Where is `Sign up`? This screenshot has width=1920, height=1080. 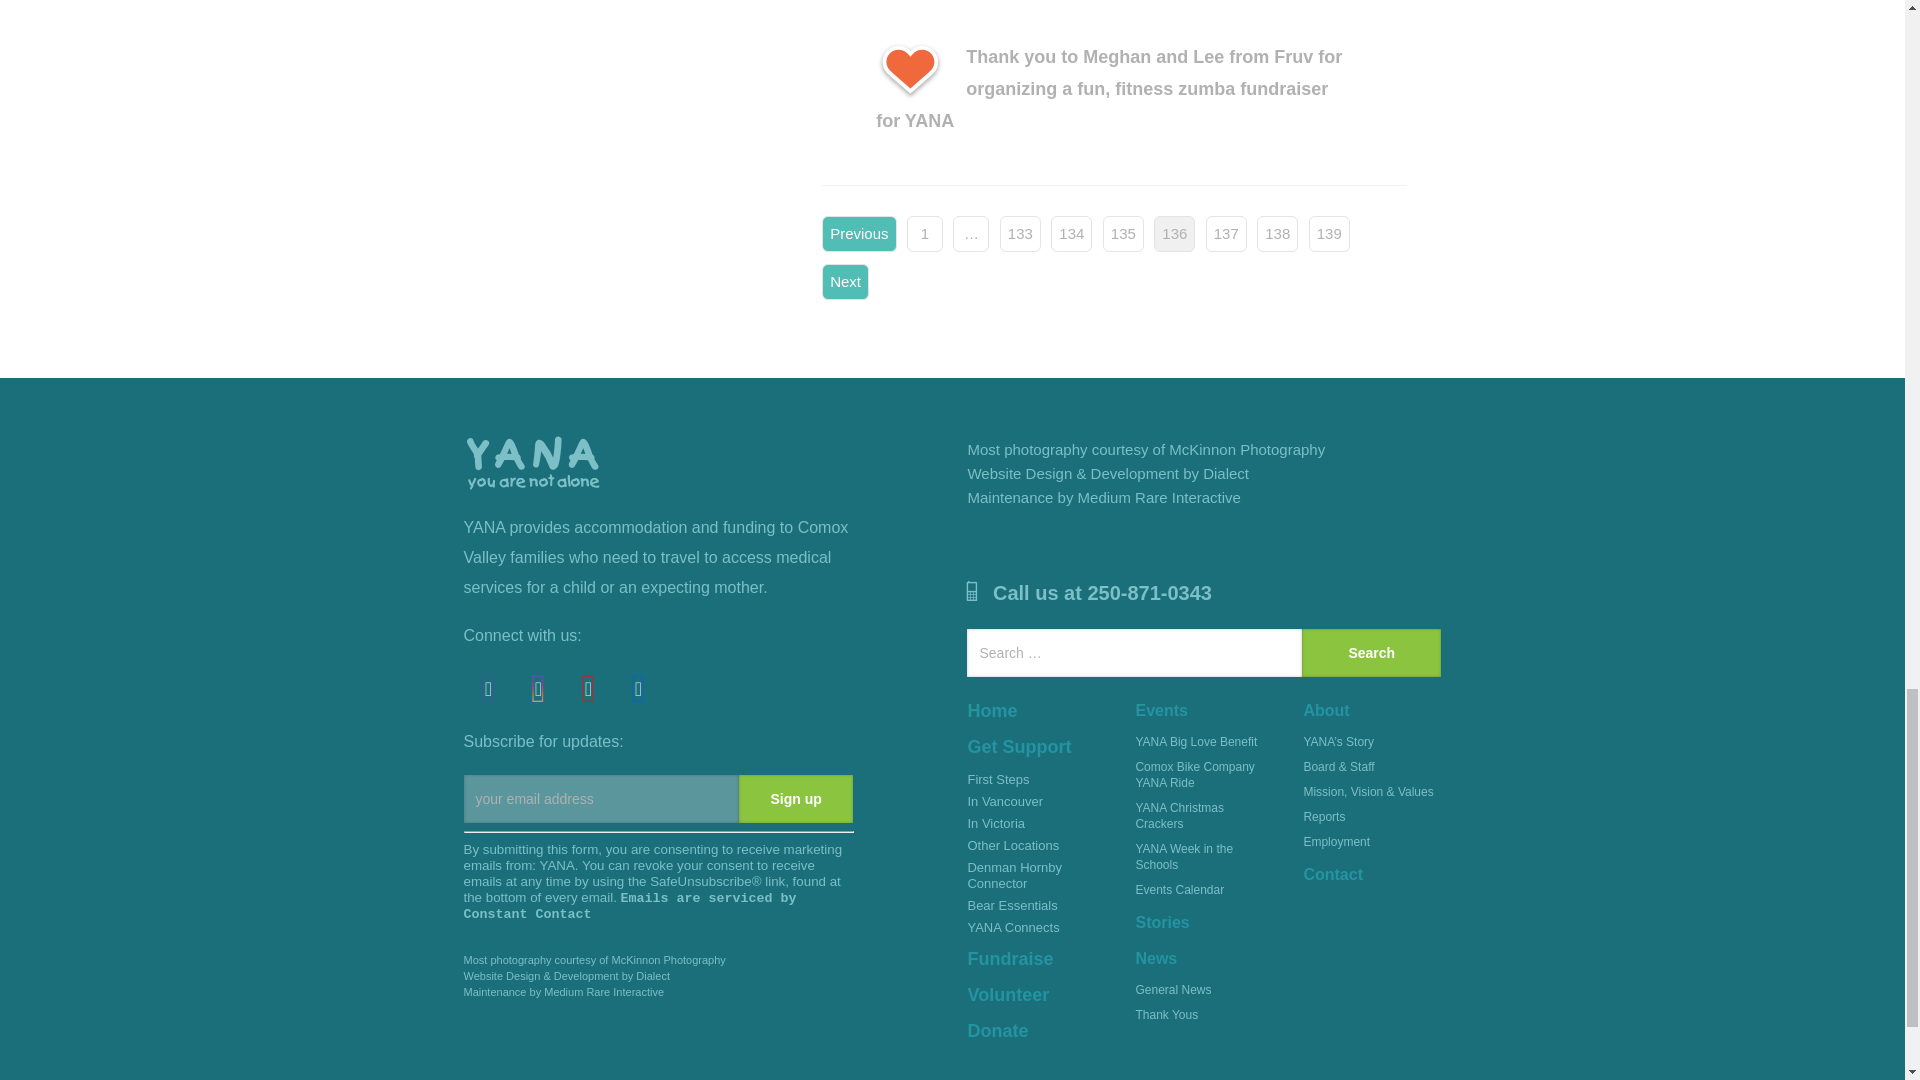 Sign up is located at coordinates (796, 798).